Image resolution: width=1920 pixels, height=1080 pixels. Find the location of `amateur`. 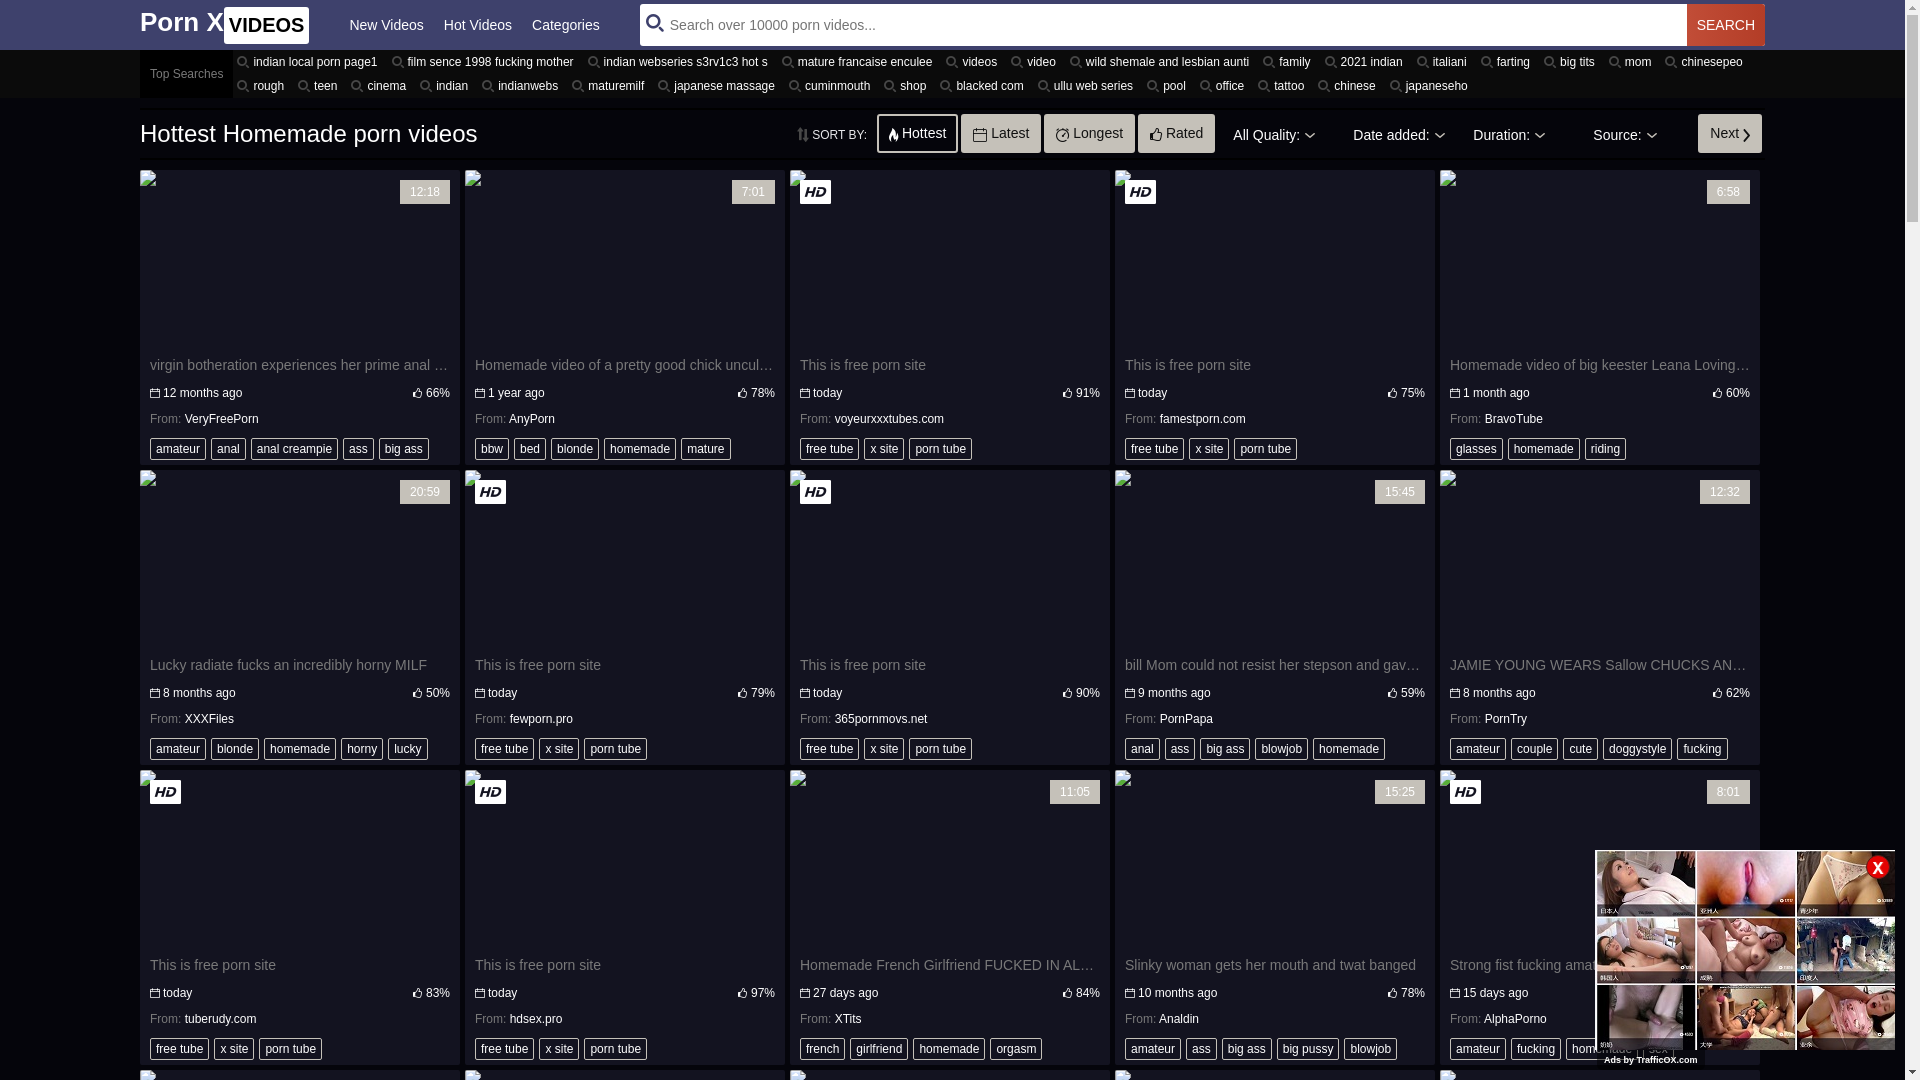

amateur is located at coordinates (1478, 1049).